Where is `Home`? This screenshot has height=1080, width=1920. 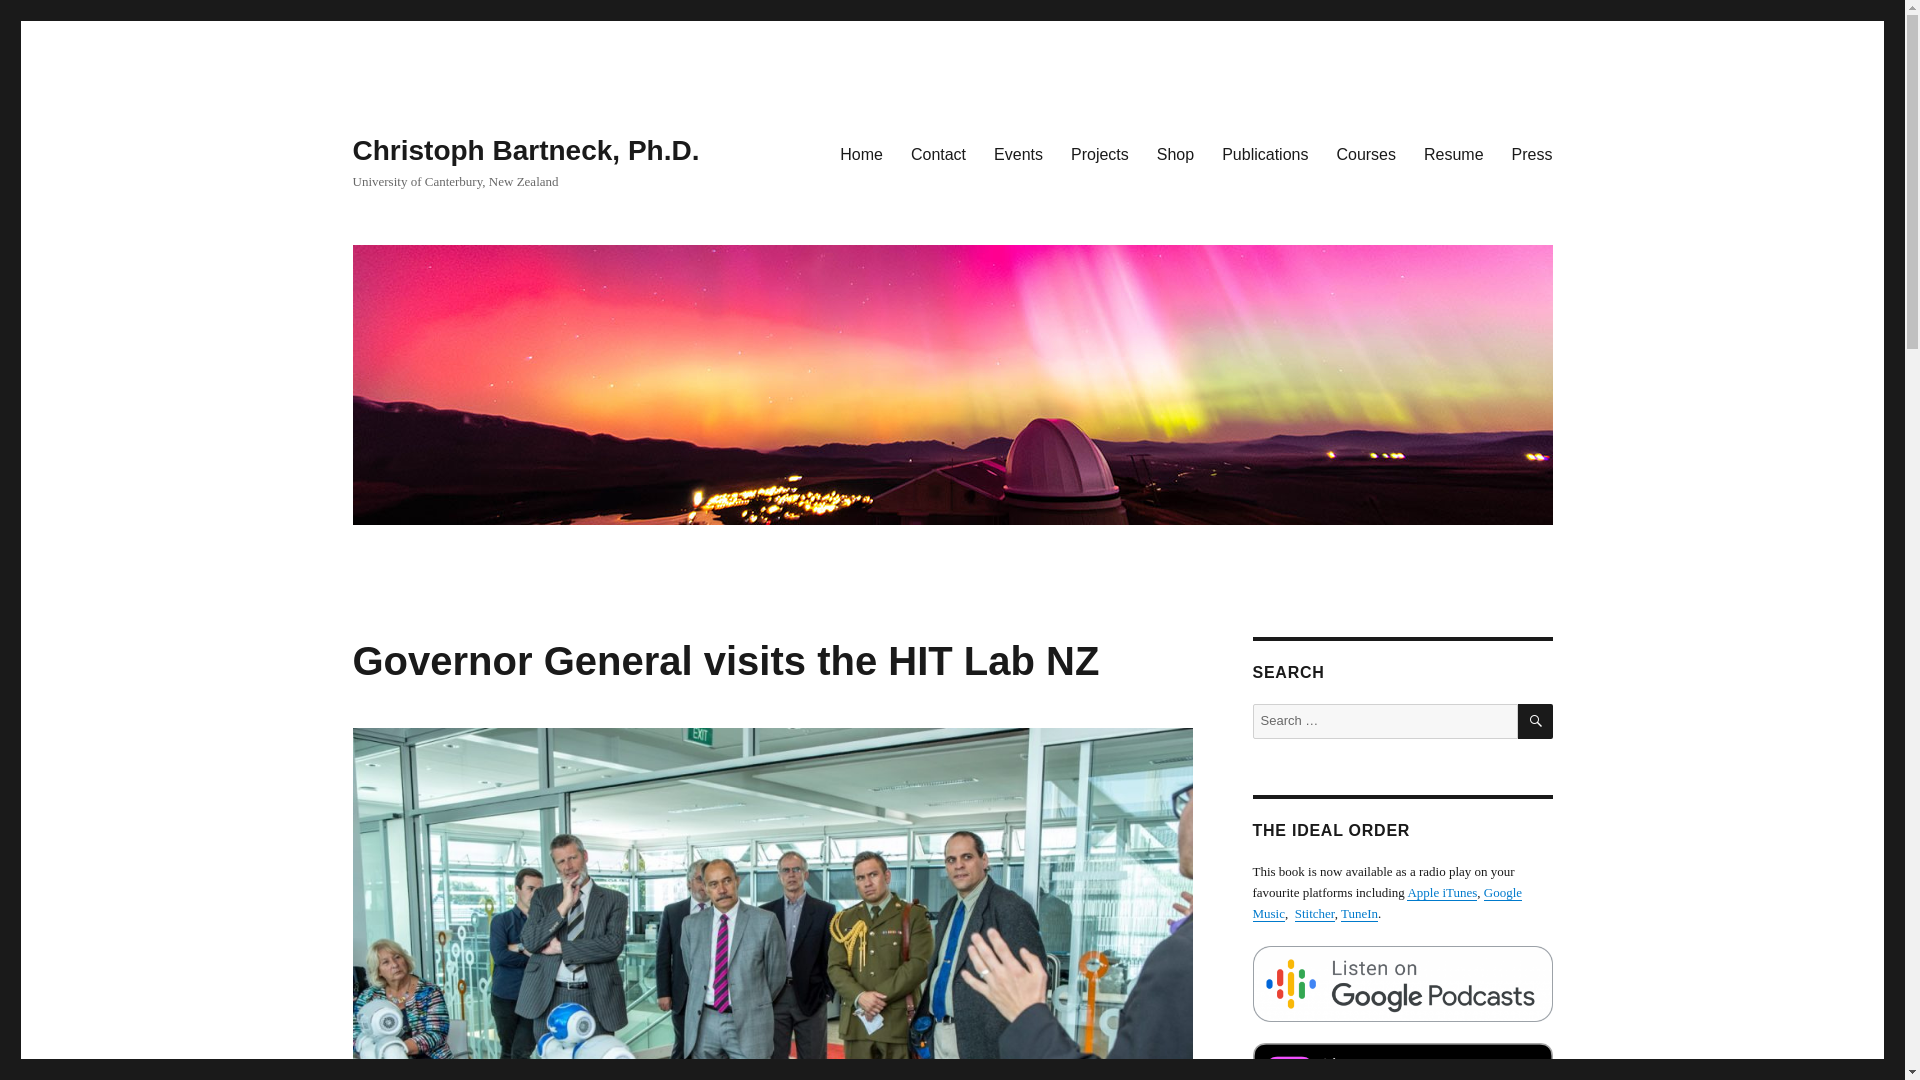
Home is located at coordinates (860, 153).